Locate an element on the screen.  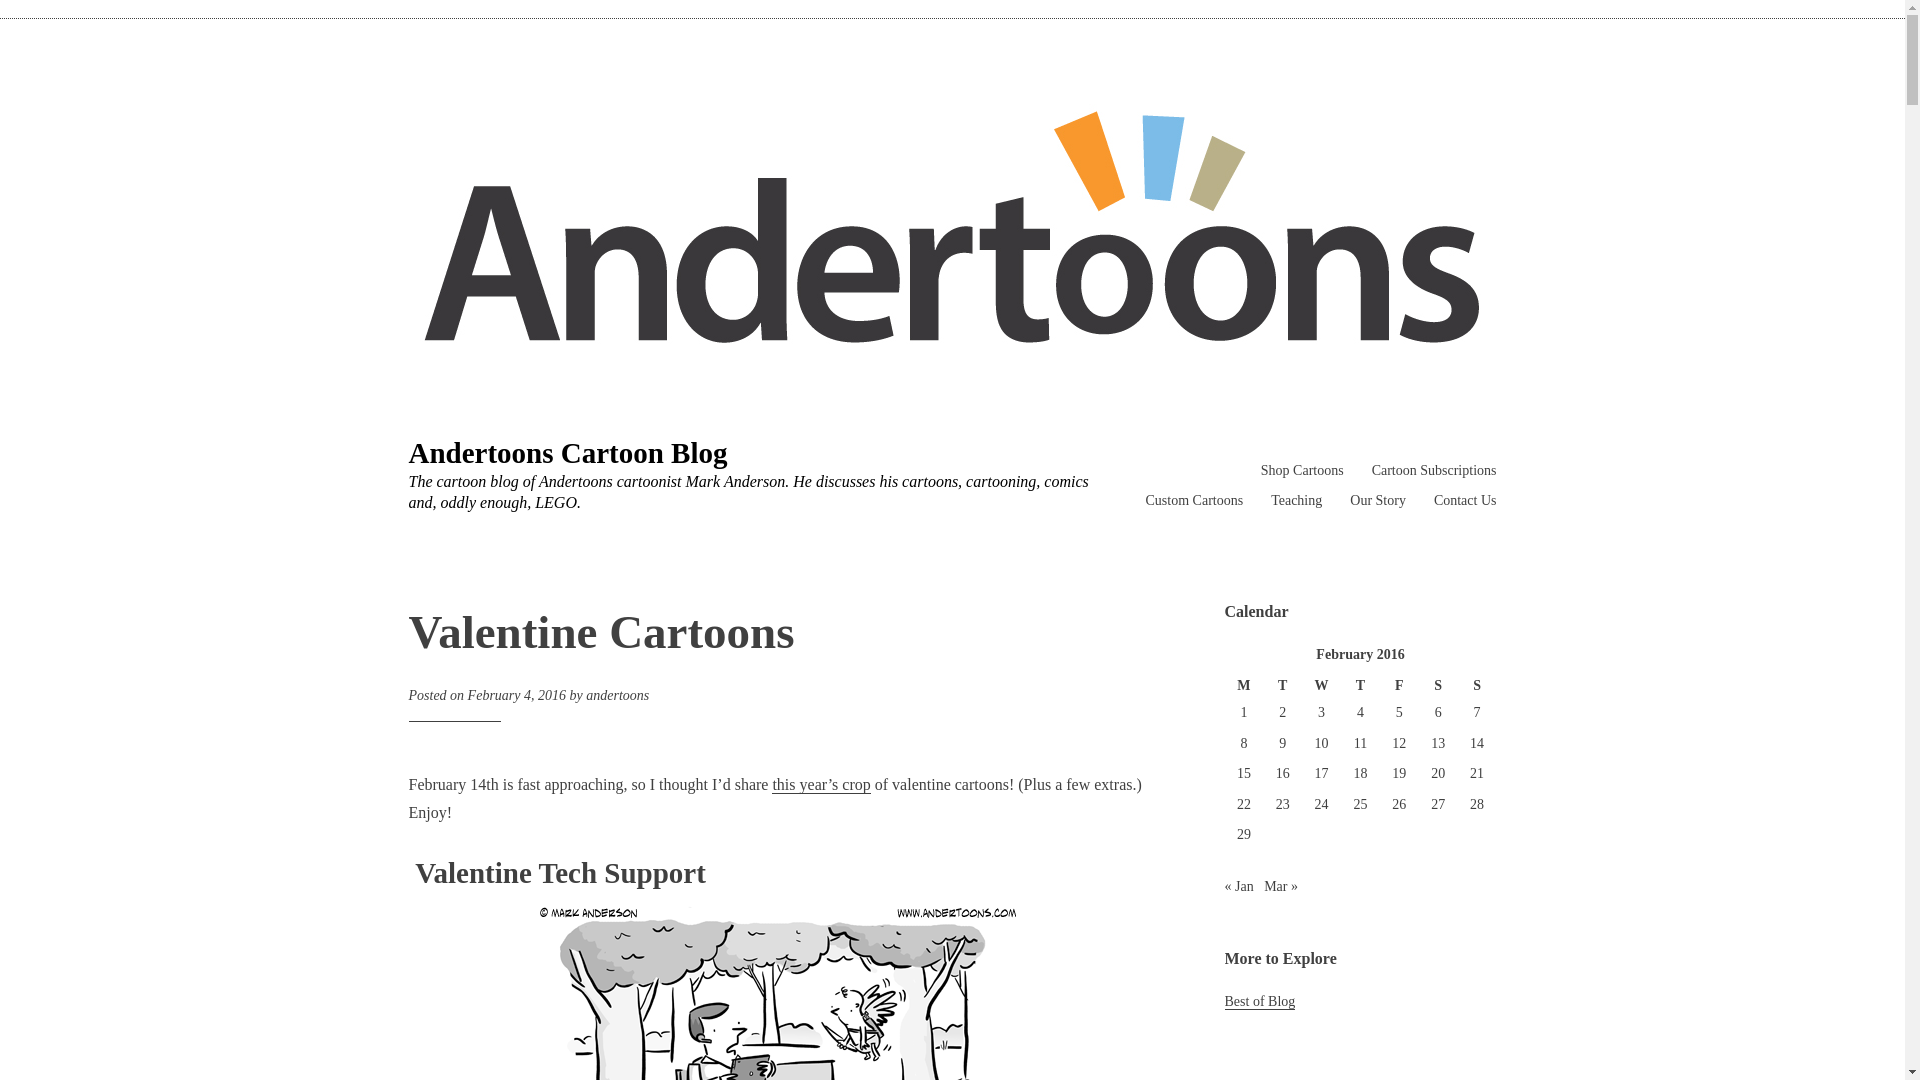
Wednesday is located at coordinates (1320, 686).